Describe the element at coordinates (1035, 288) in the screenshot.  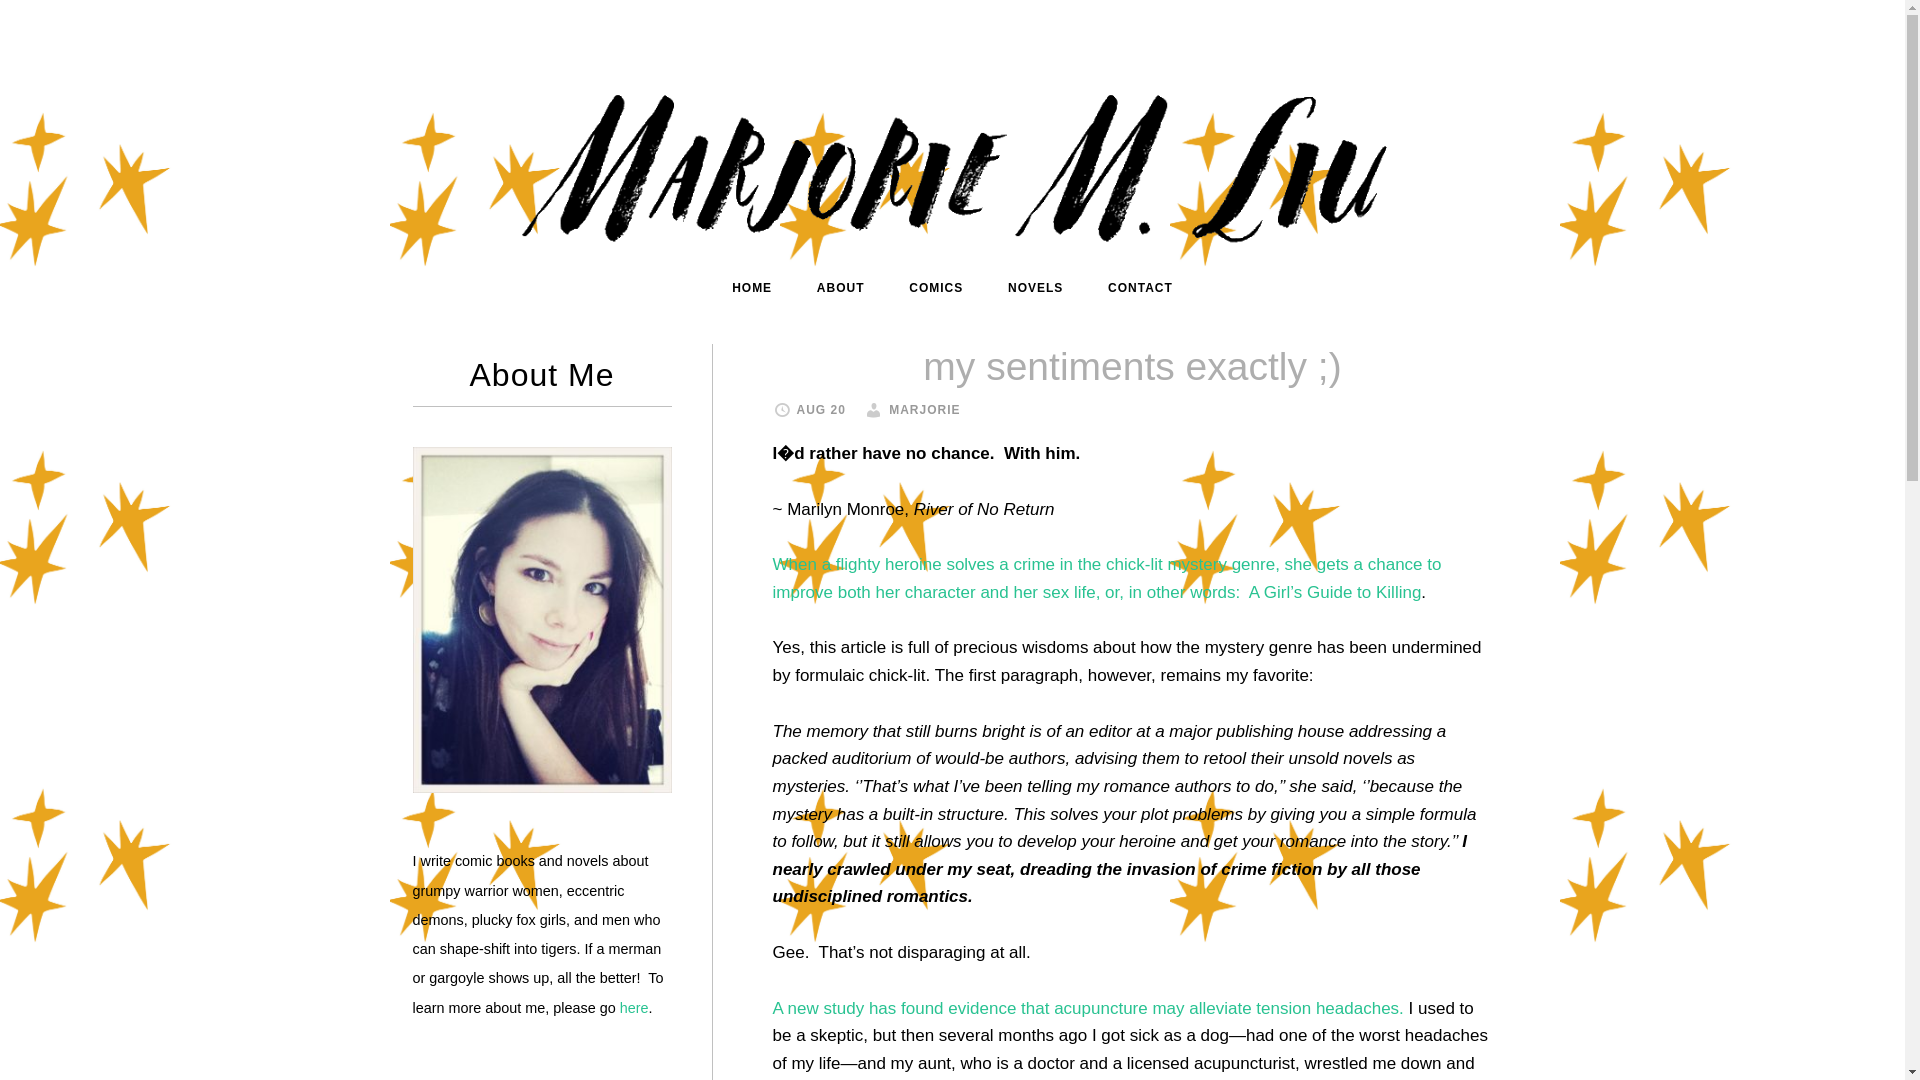
I see `NOVELS` at that location.